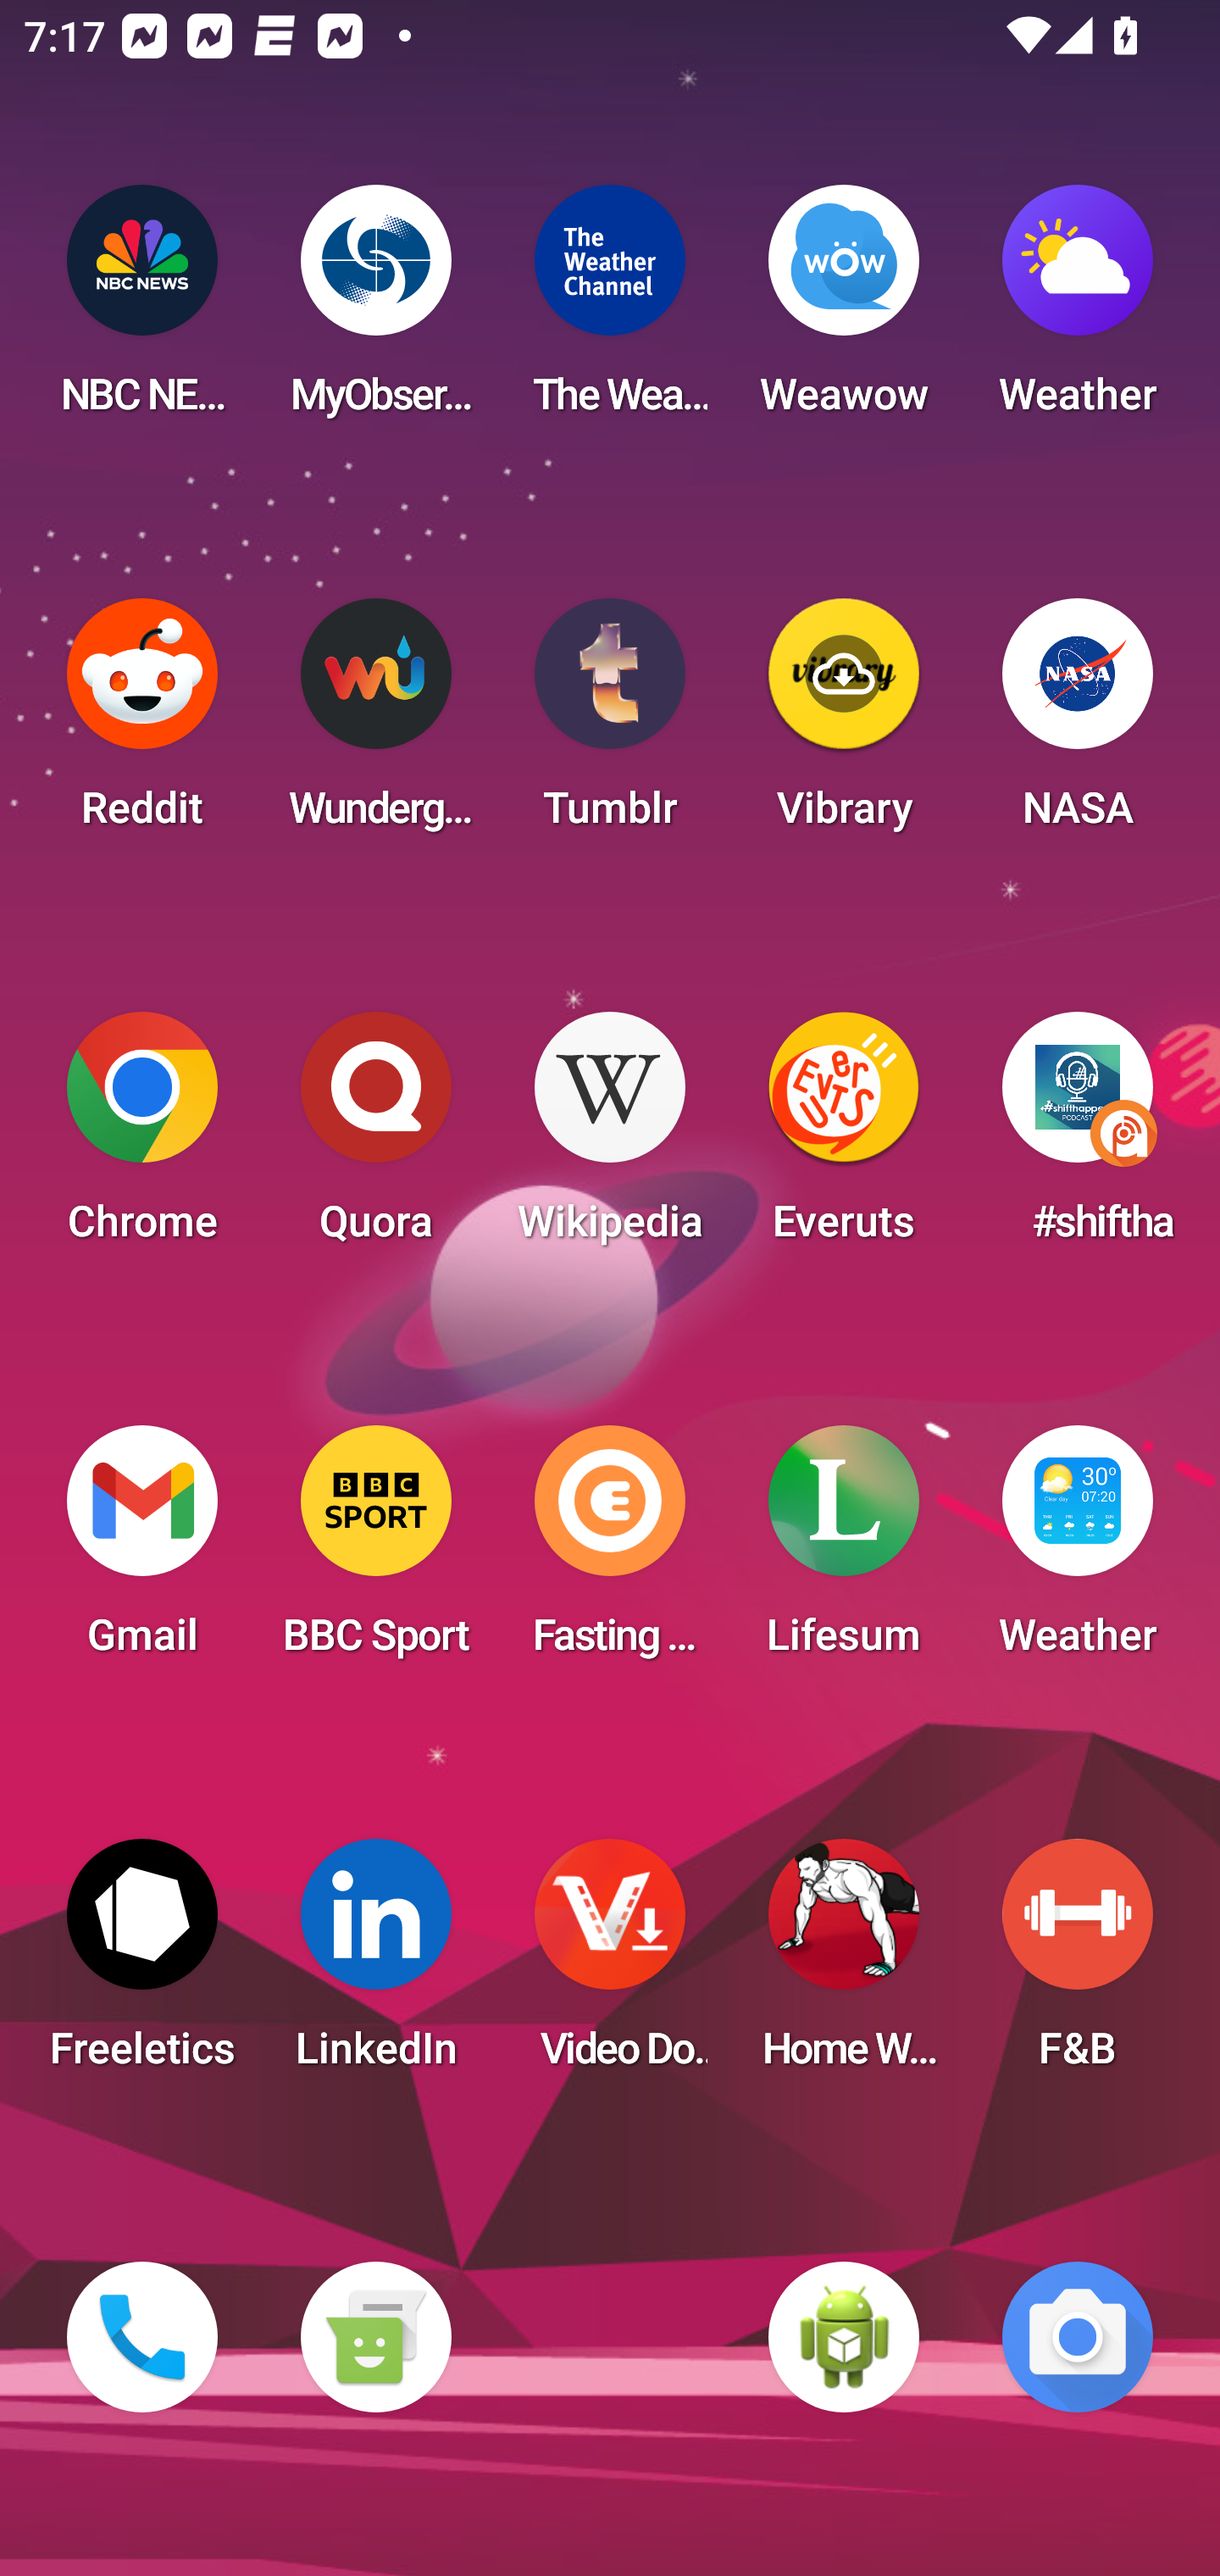  I want to click on BBC Sport, so click(375, 1551).